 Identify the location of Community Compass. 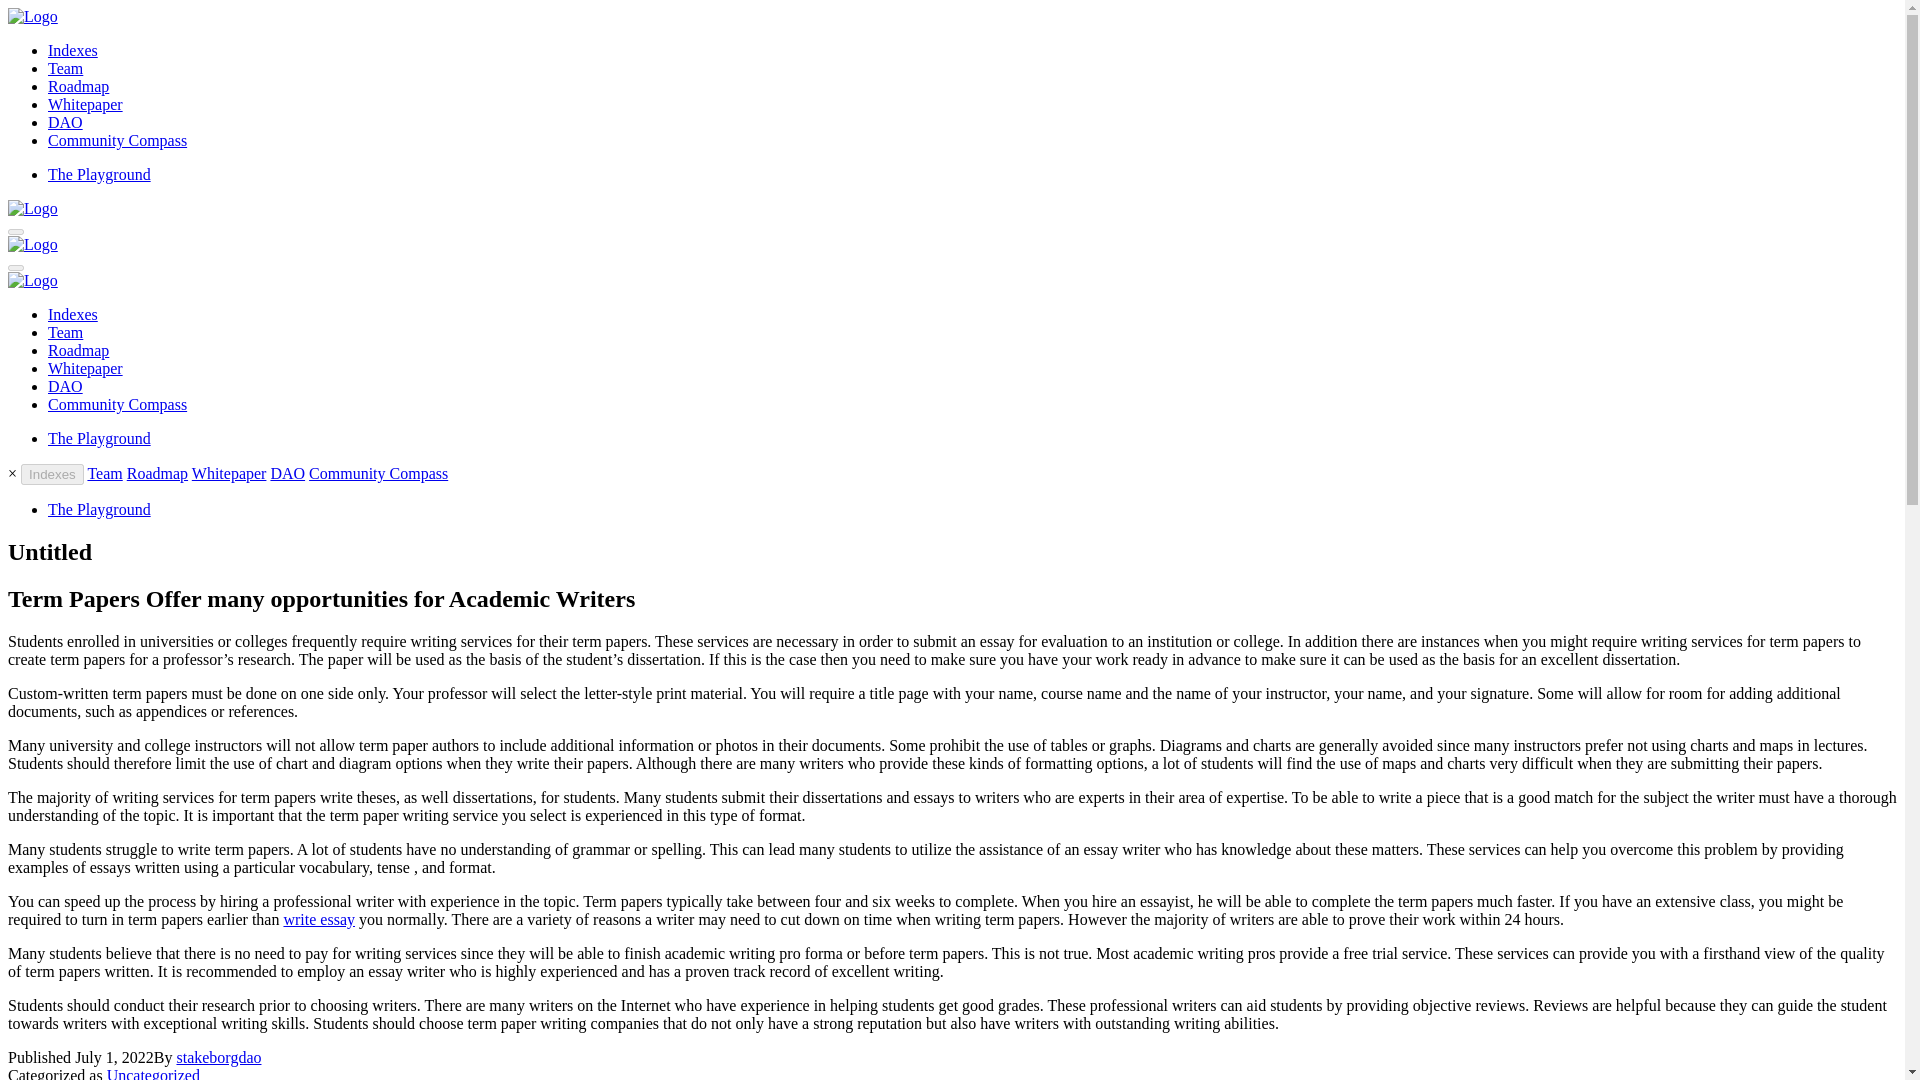
(117, 404).